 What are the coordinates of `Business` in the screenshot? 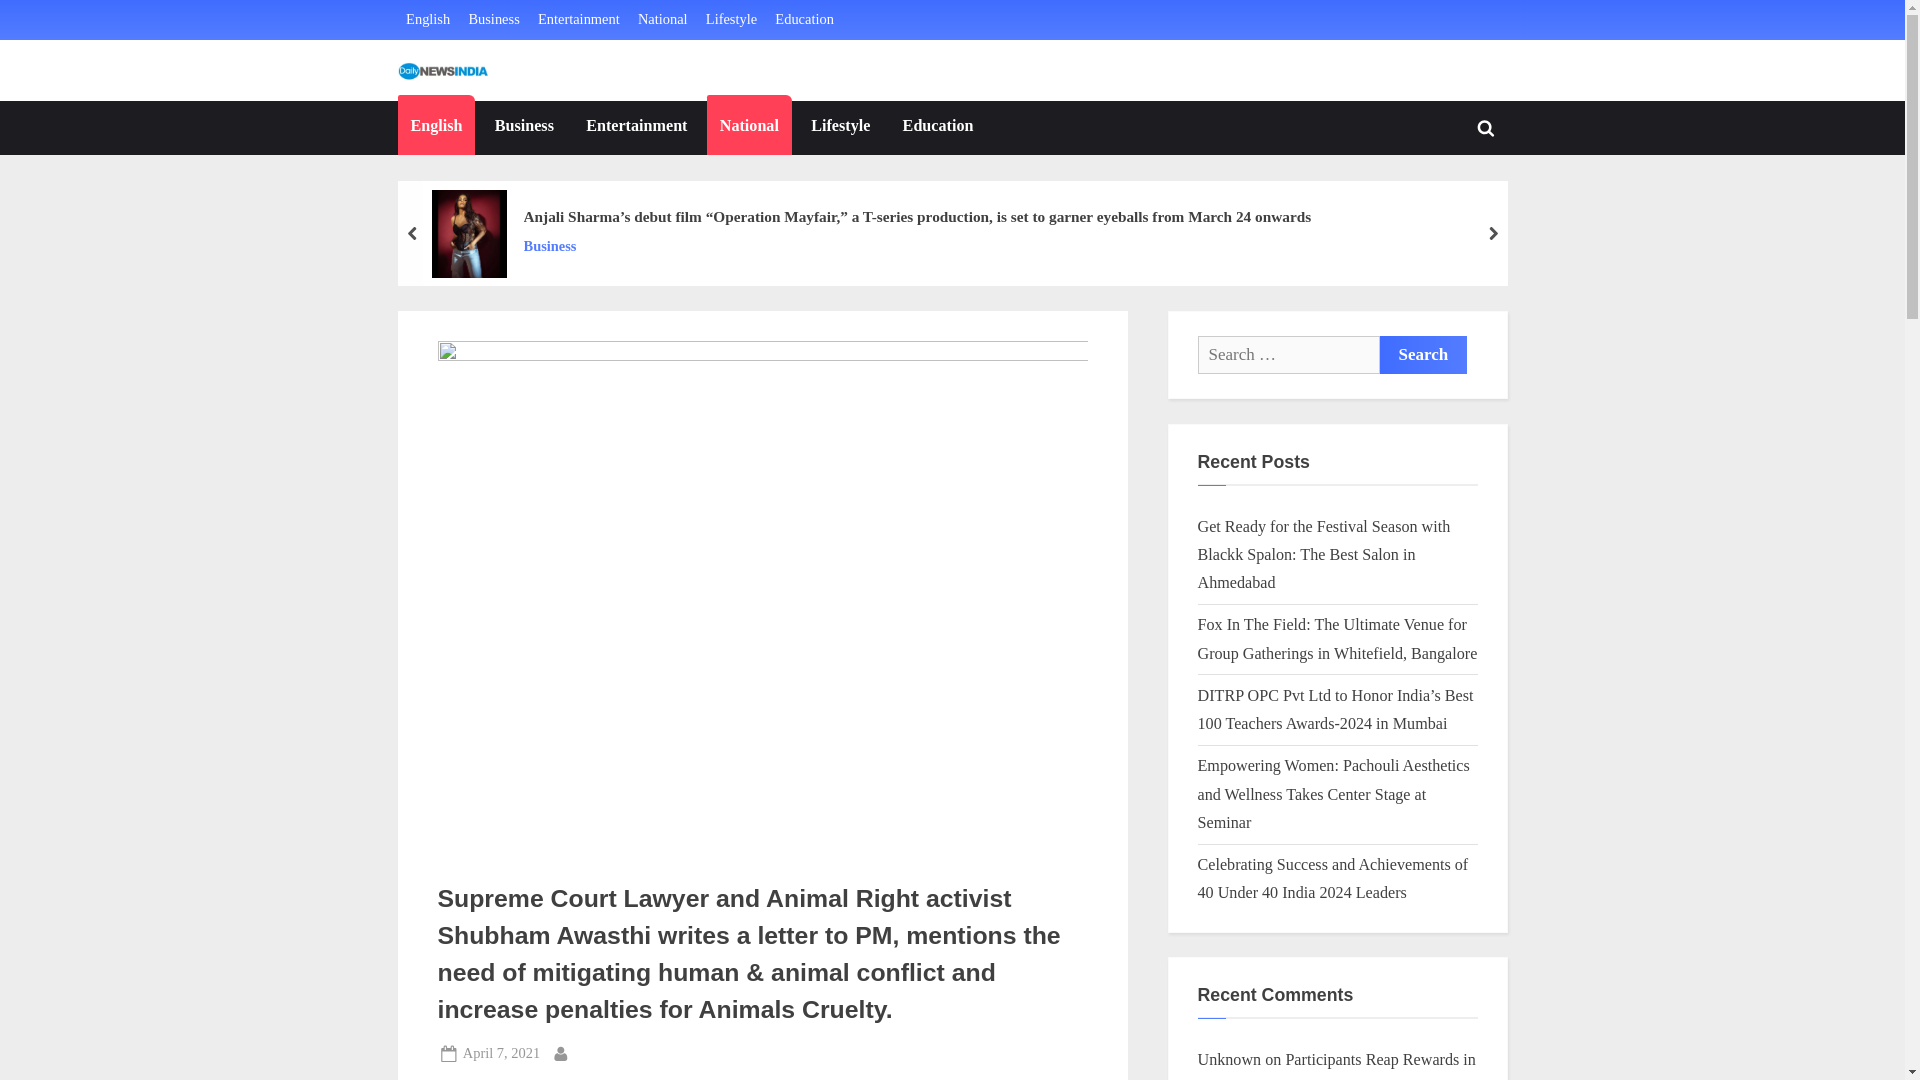 It's located at (493, 20).